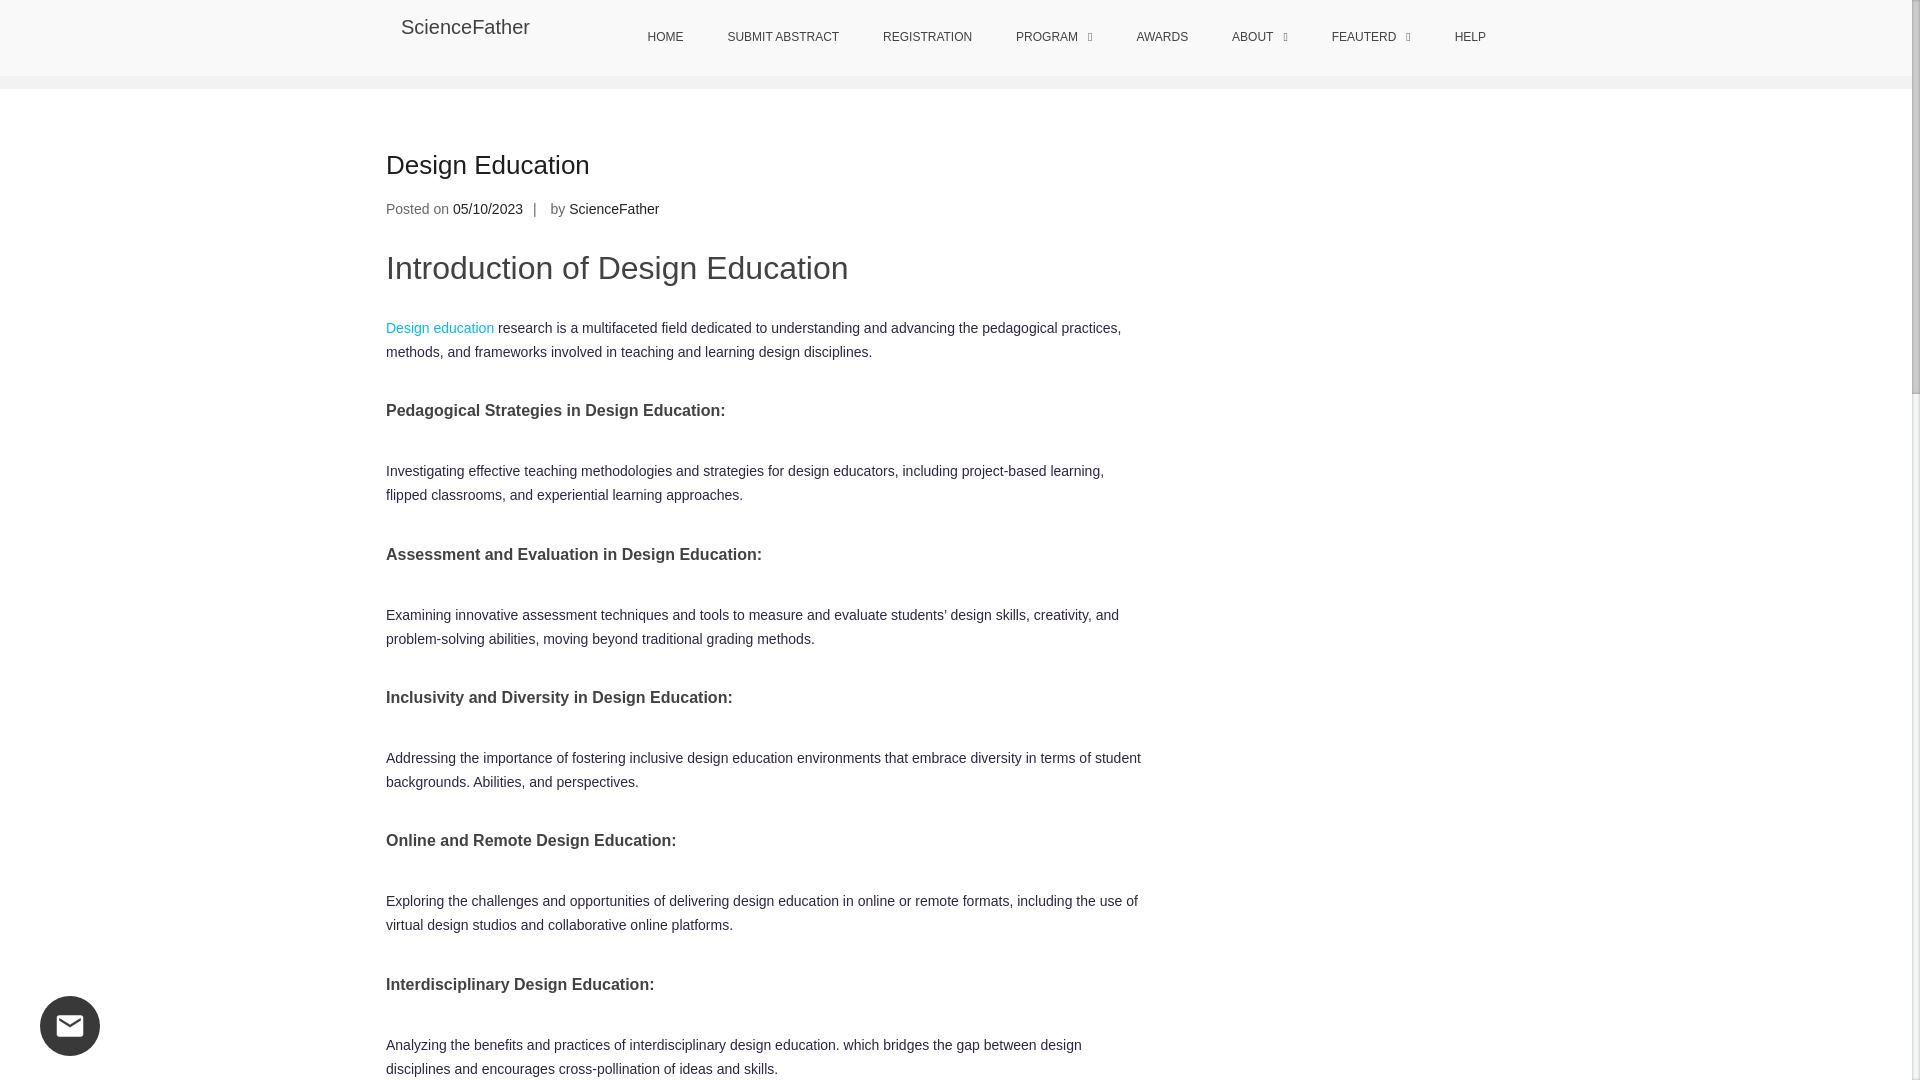 Image resolution: width=1920 pixels, height=1080 pixels. I want to click on HELP, so click(1470, 38).